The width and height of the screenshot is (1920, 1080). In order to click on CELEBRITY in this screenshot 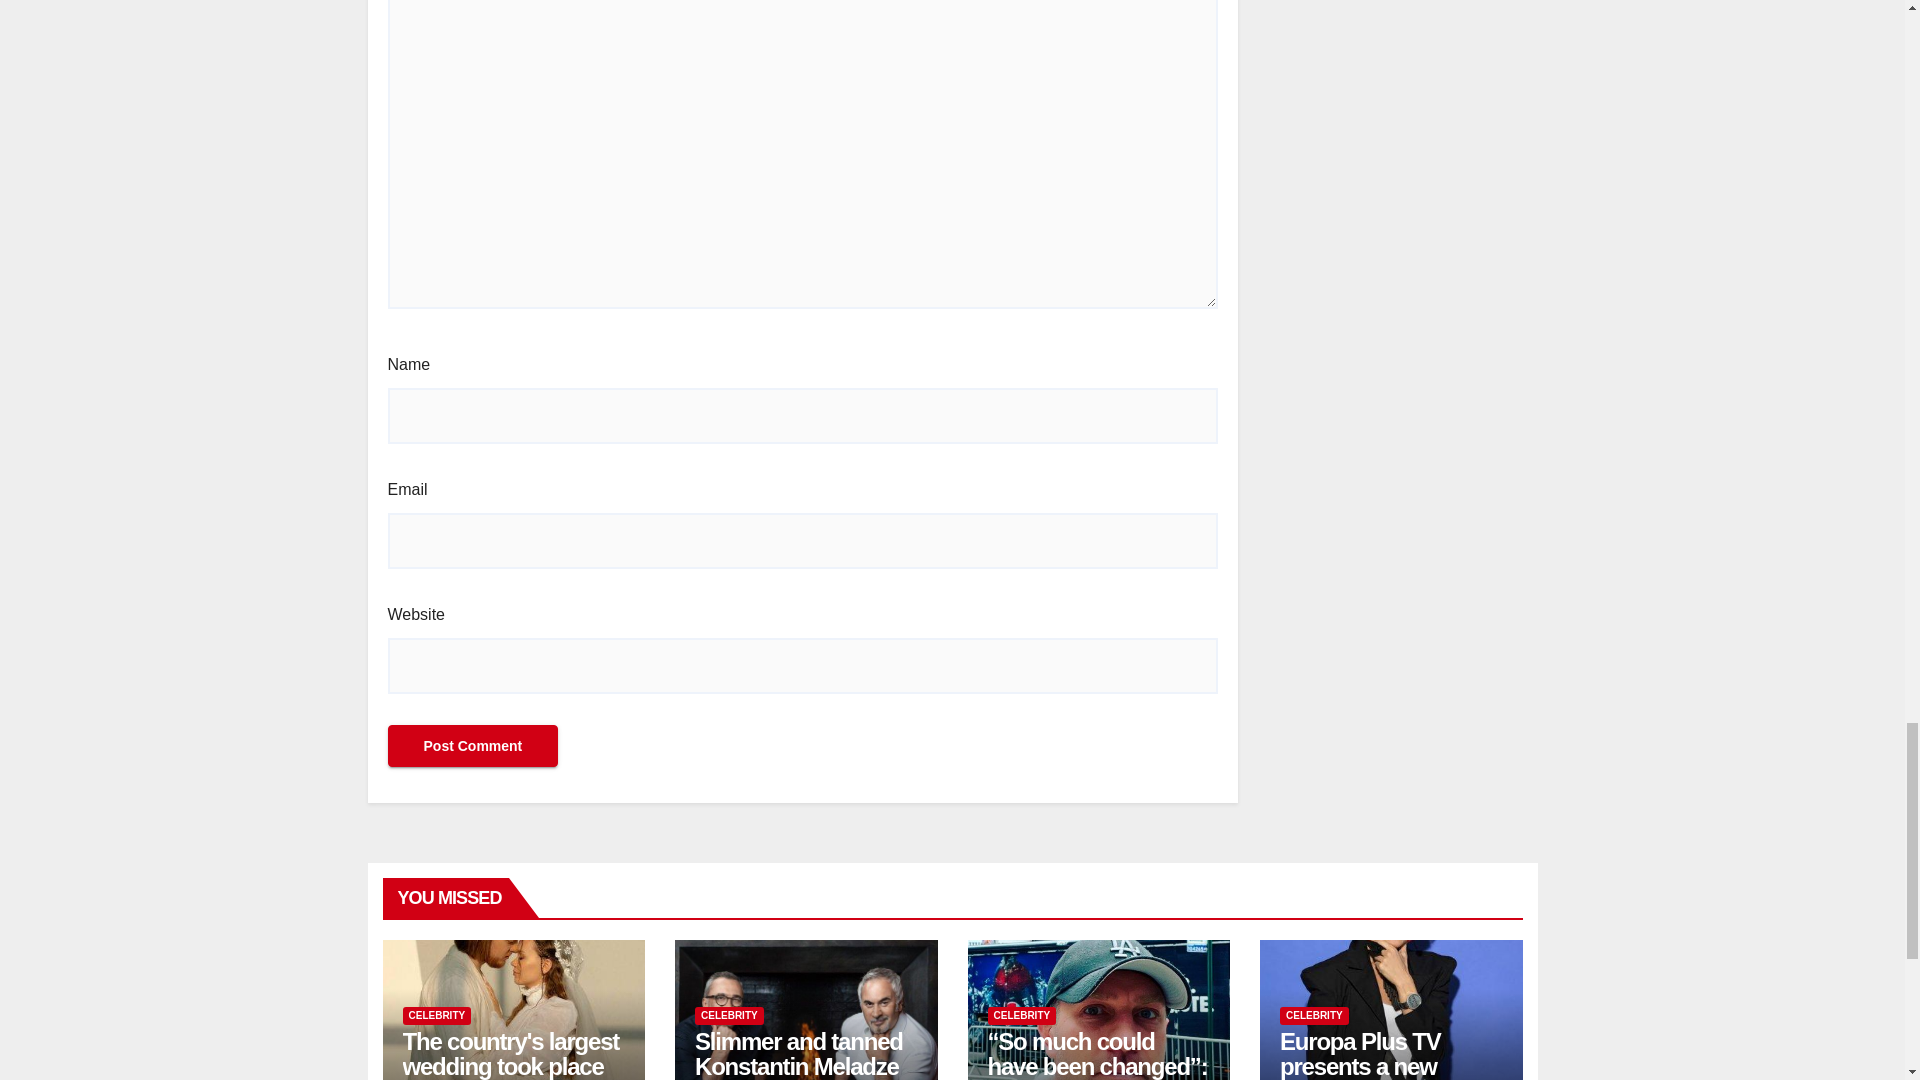, I will do `click(436, 1015)`.